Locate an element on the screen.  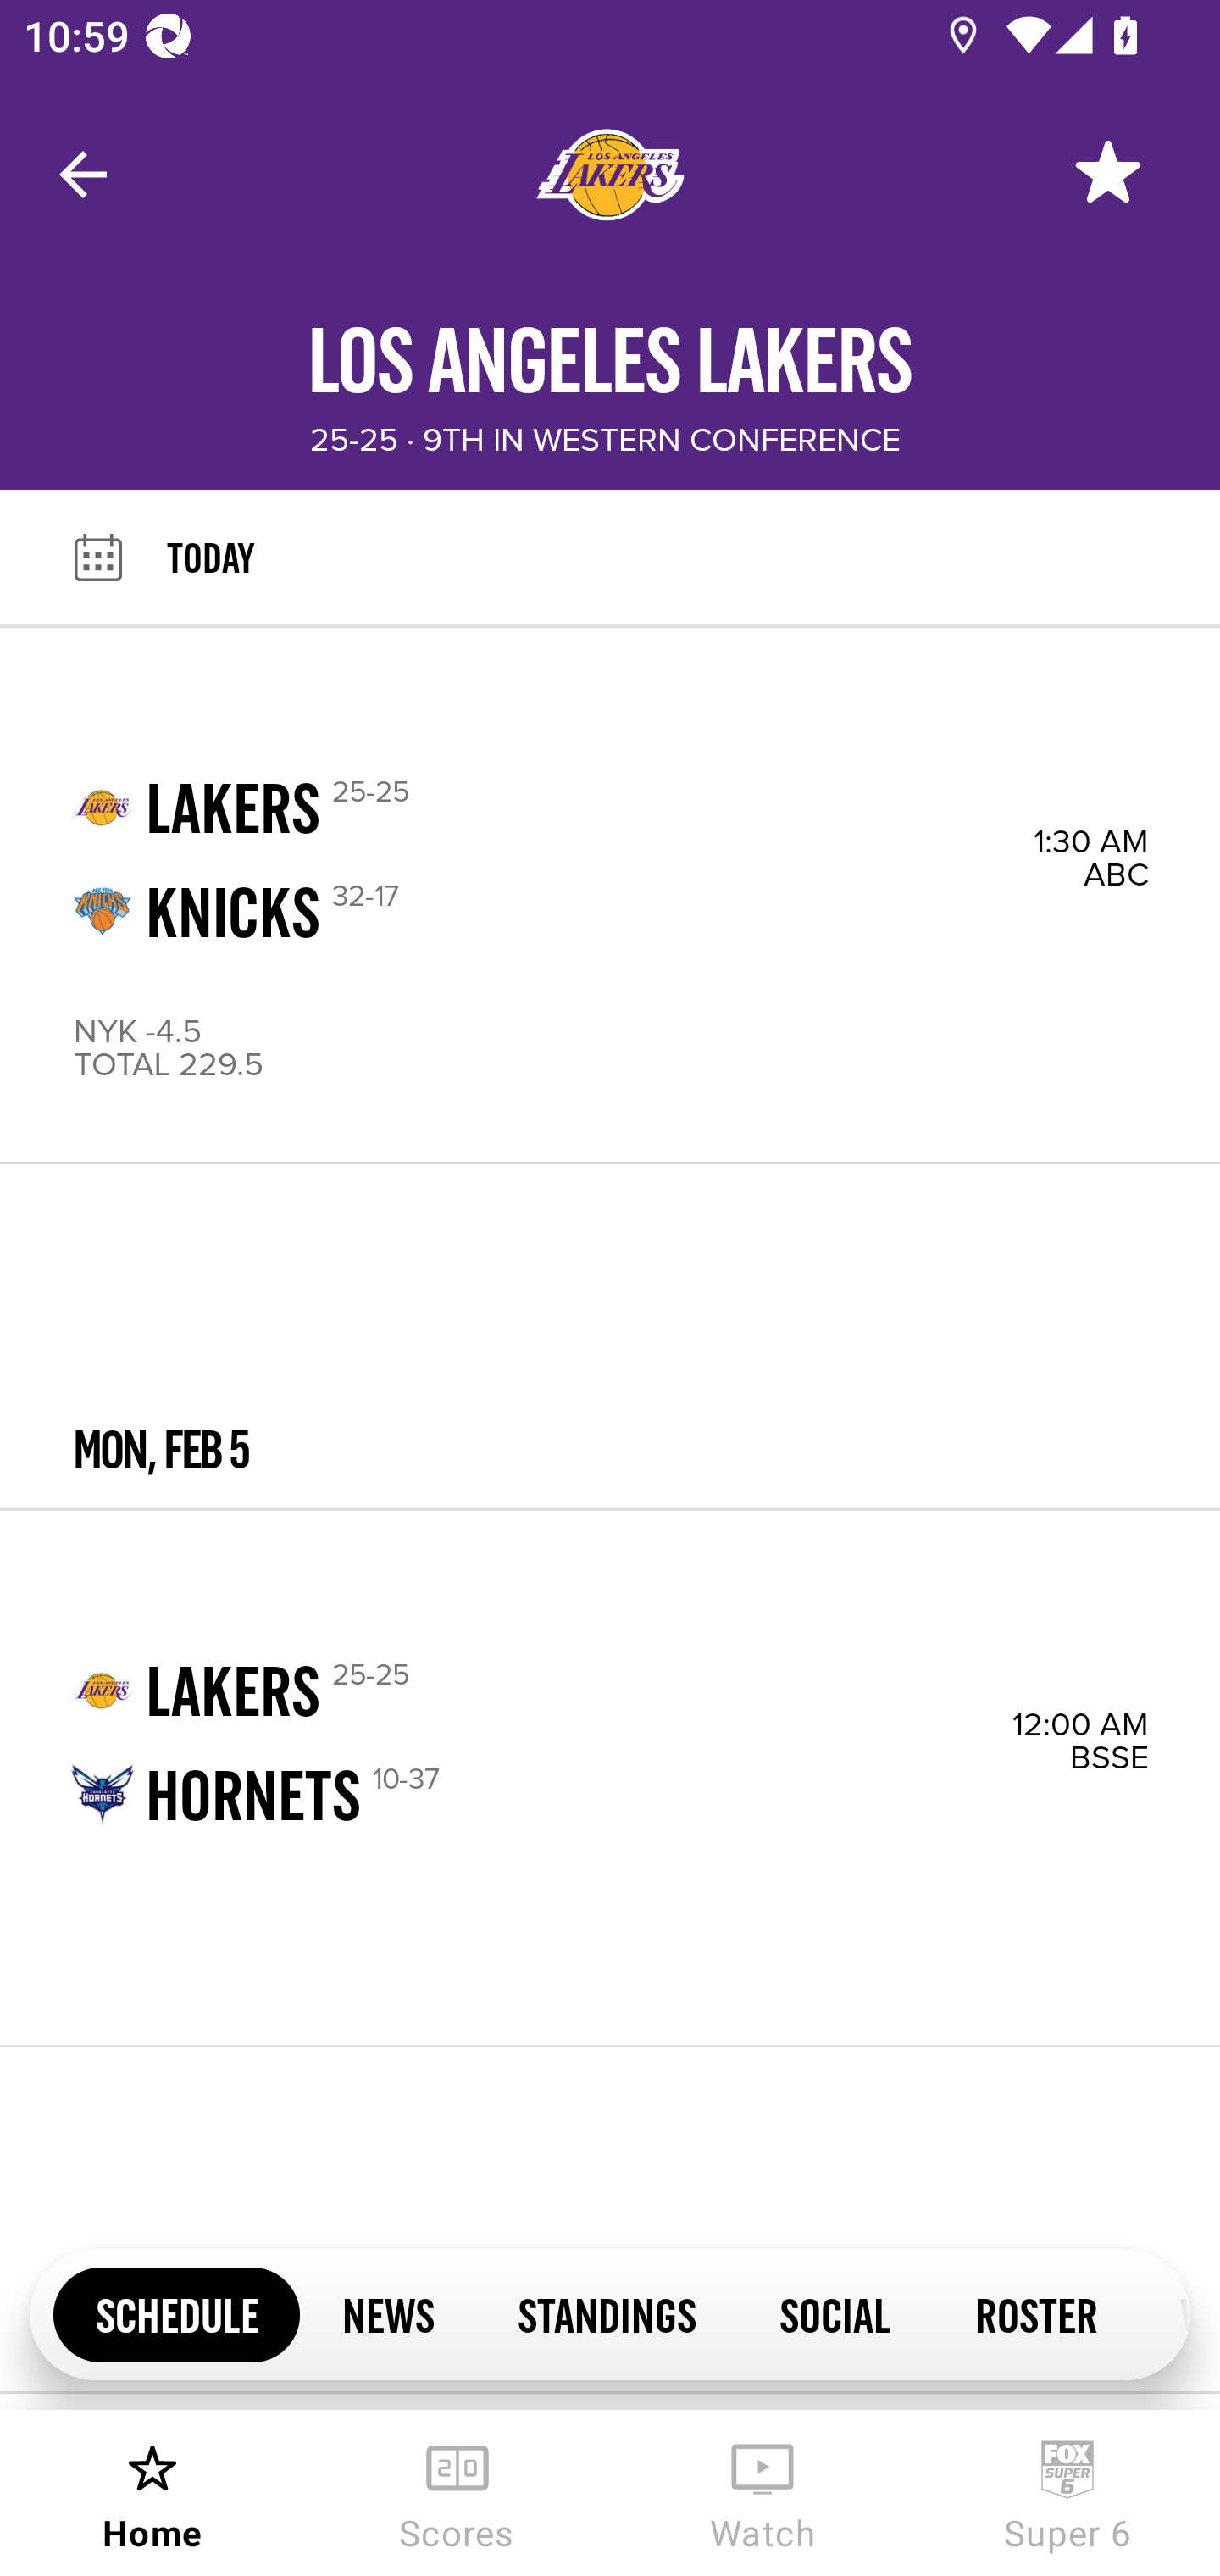
MON, FEB 5 is located at coordinates (610, 1337).